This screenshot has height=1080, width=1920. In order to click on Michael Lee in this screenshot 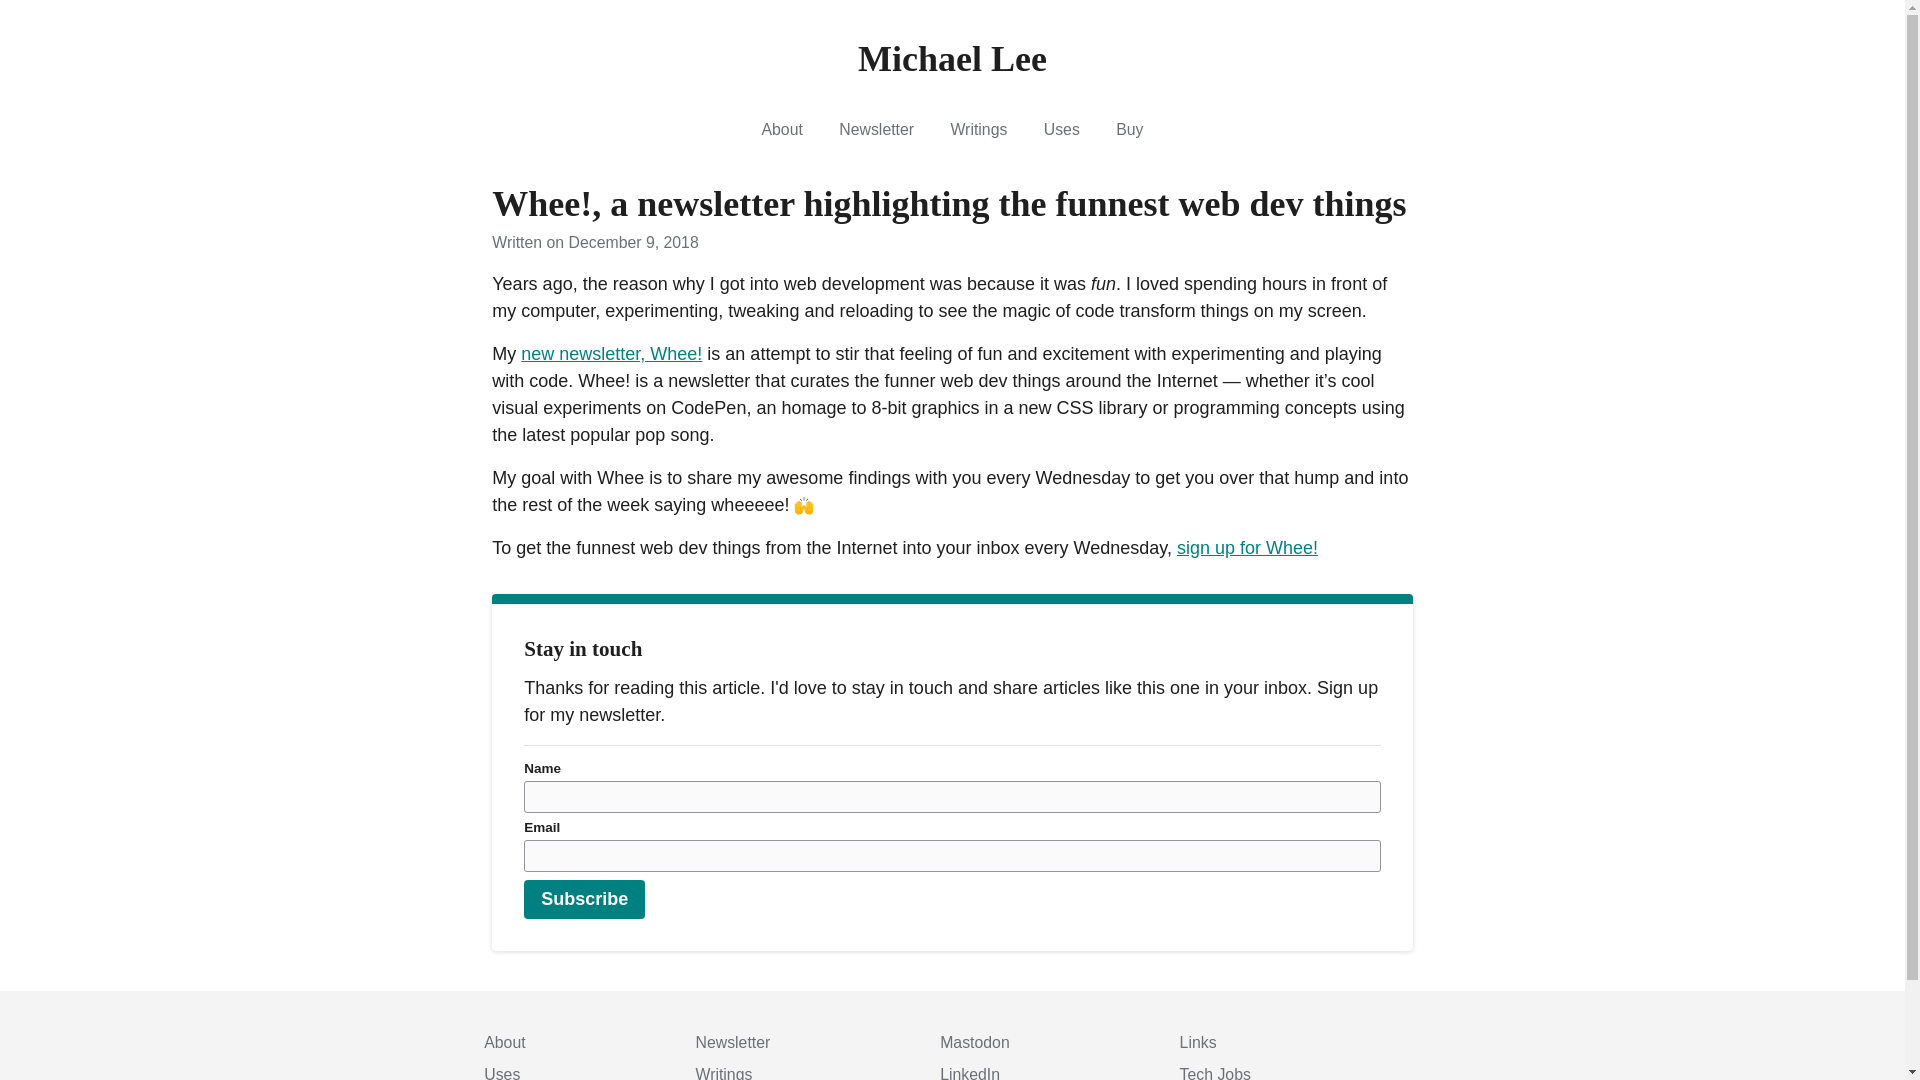, I will do `click(952, 59)`.